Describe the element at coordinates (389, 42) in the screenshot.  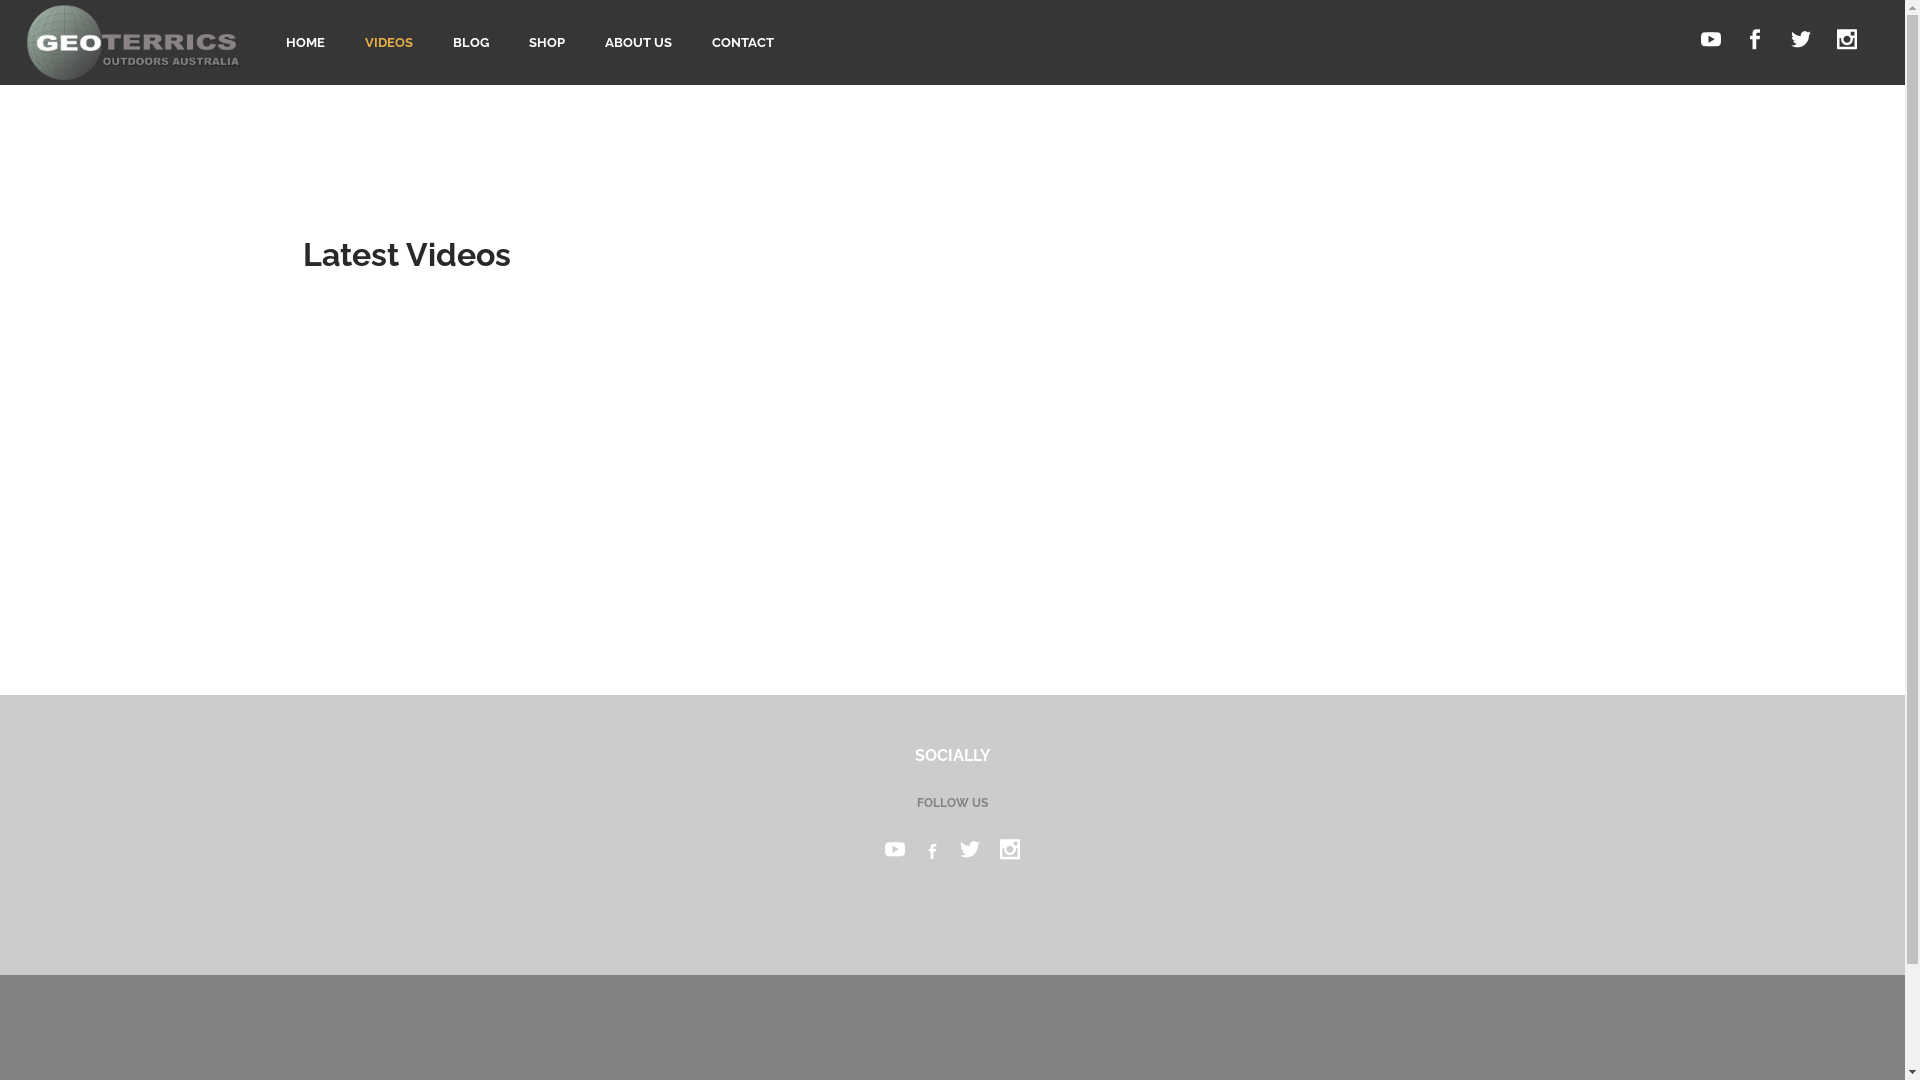
I see `VIDEOS` at that location.